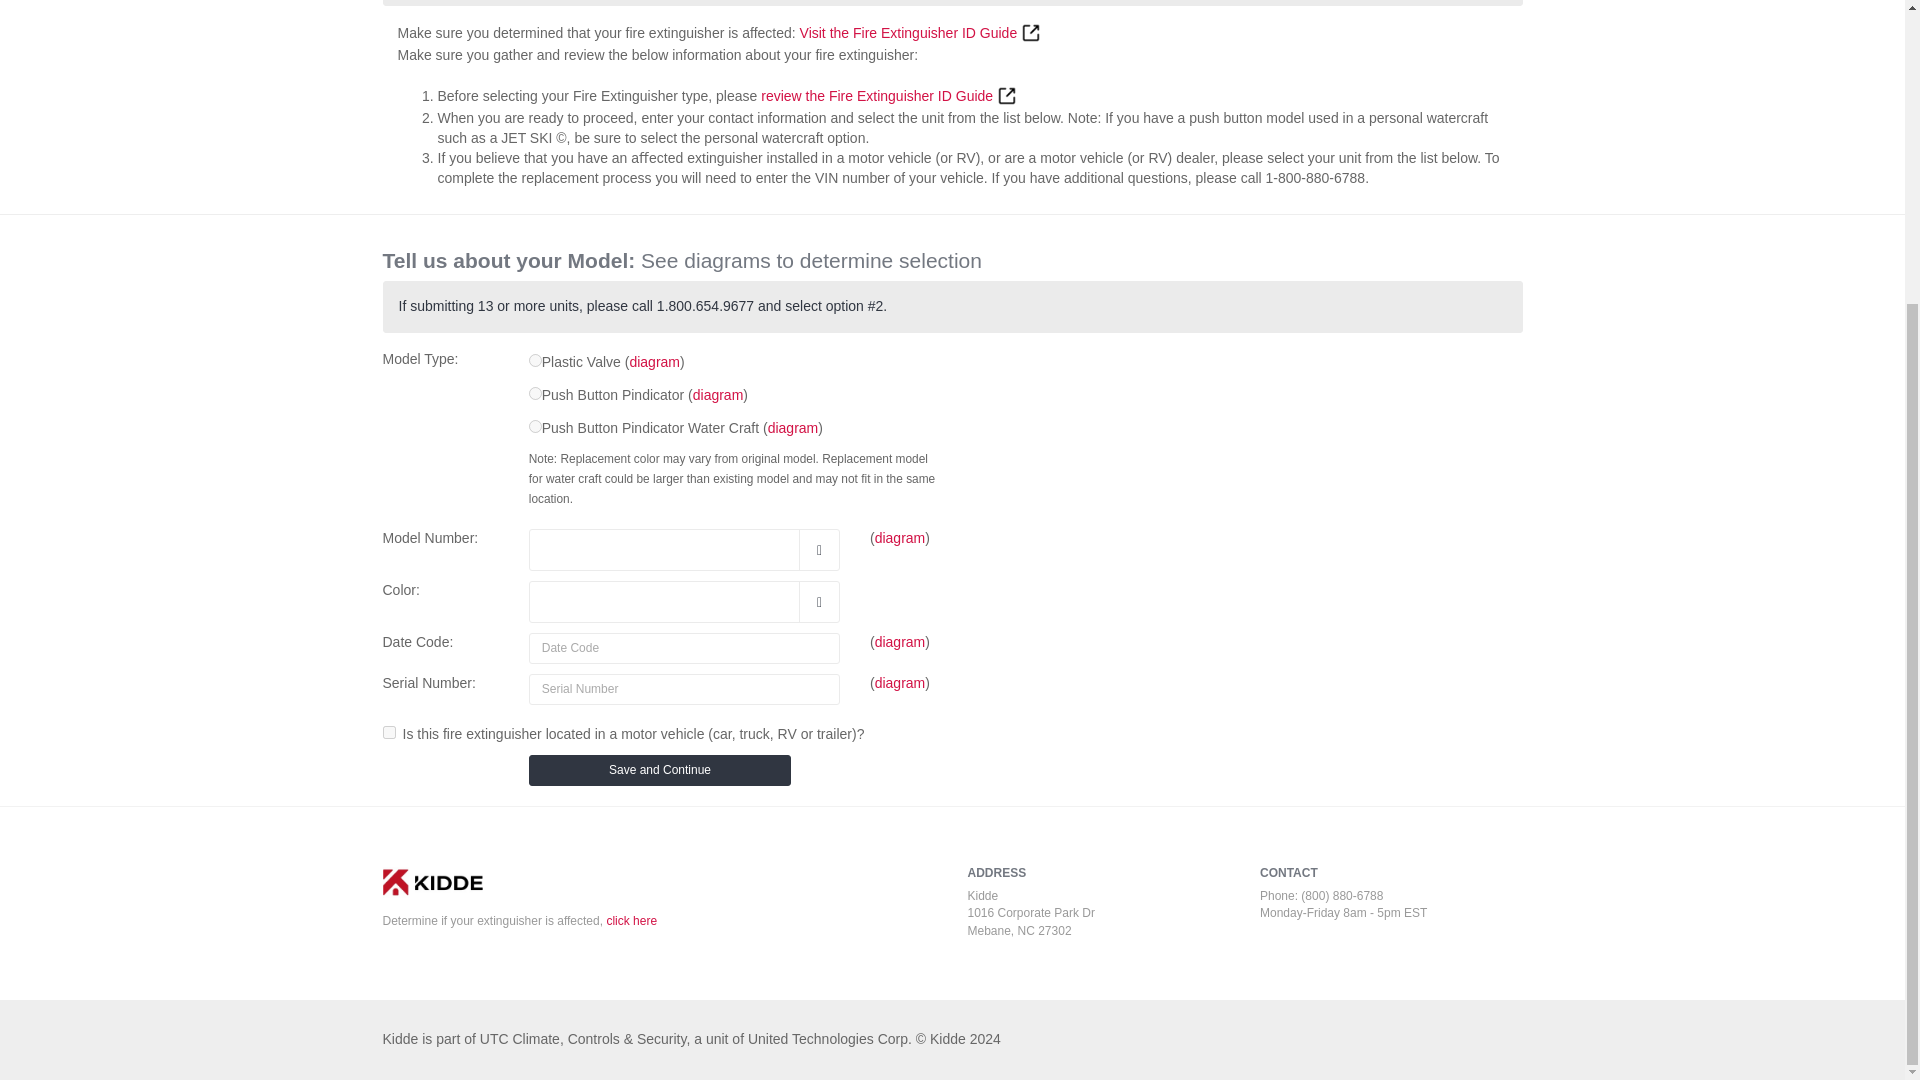 The height and width of the screenshot is (1080, 1920). What do you see at coordinates (535, 392) in the screenshot?
I see `Pindicator` at bounding box center [535, 392].